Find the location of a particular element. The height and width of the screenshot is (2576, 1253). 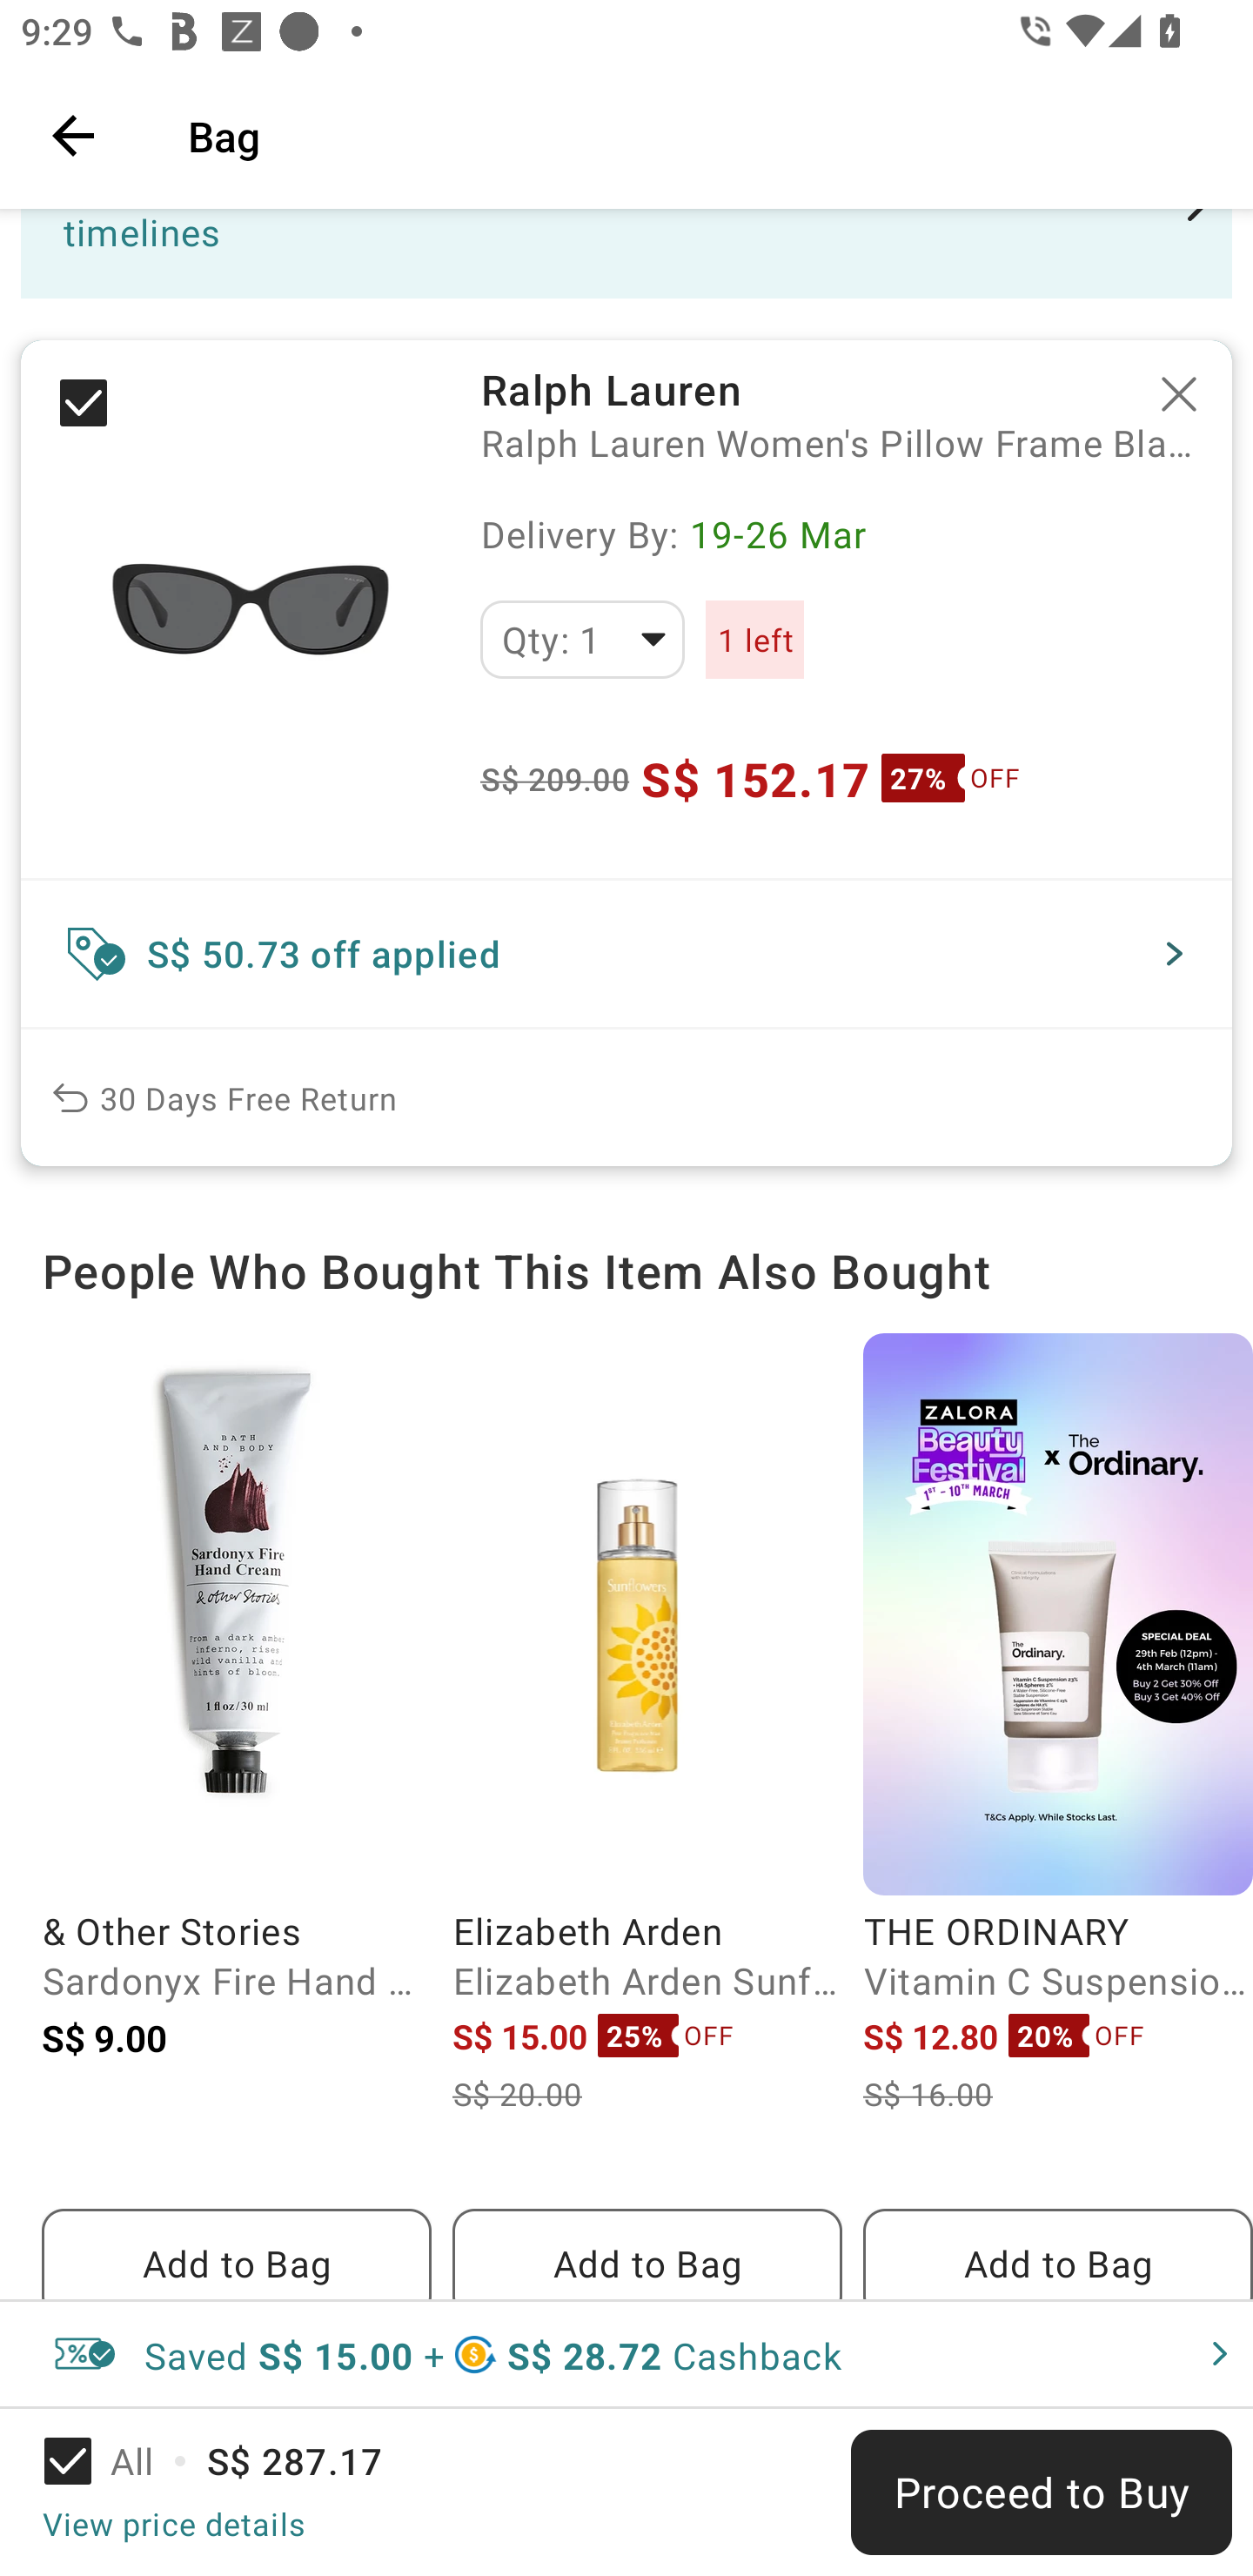

Qty: 1 is located at coordinates (582, 640).